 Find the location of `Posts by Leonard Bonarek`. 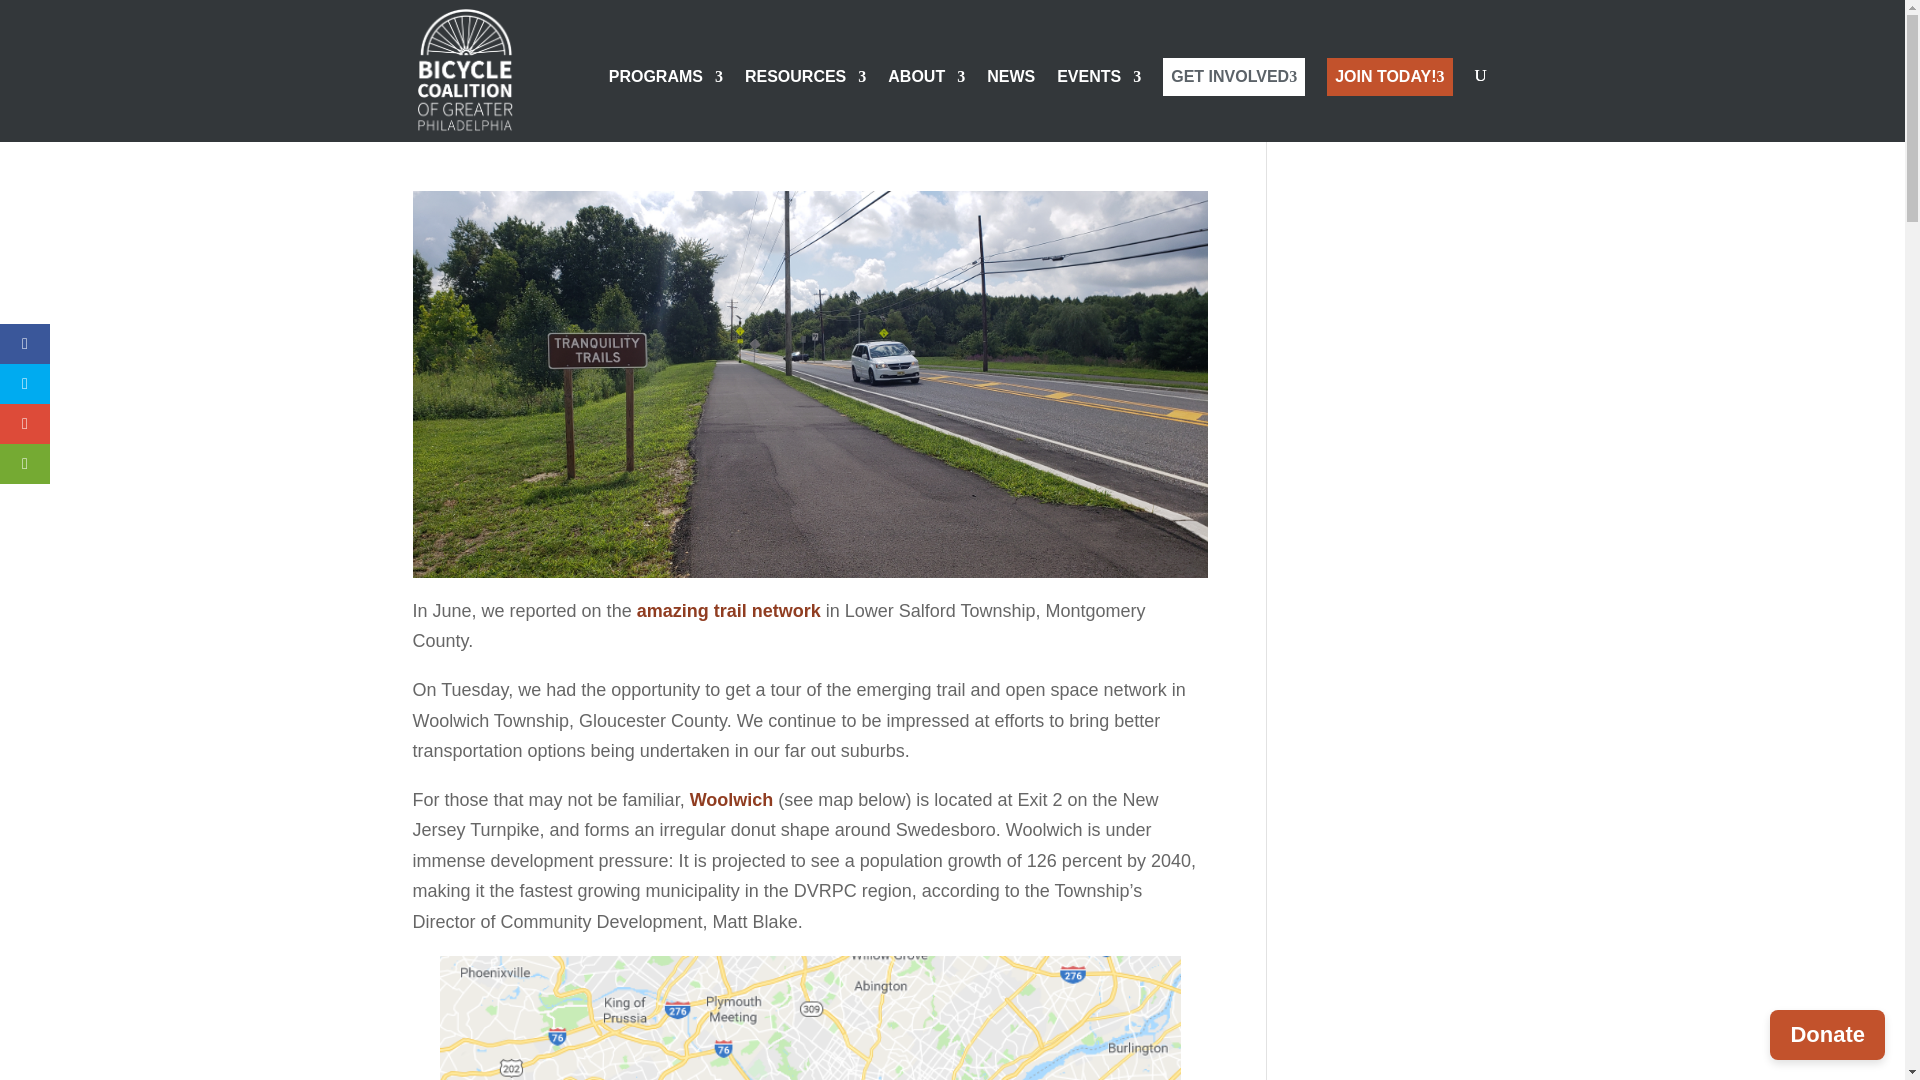

Posts by Leonard Bonarek is located at coordinates (484, 124).